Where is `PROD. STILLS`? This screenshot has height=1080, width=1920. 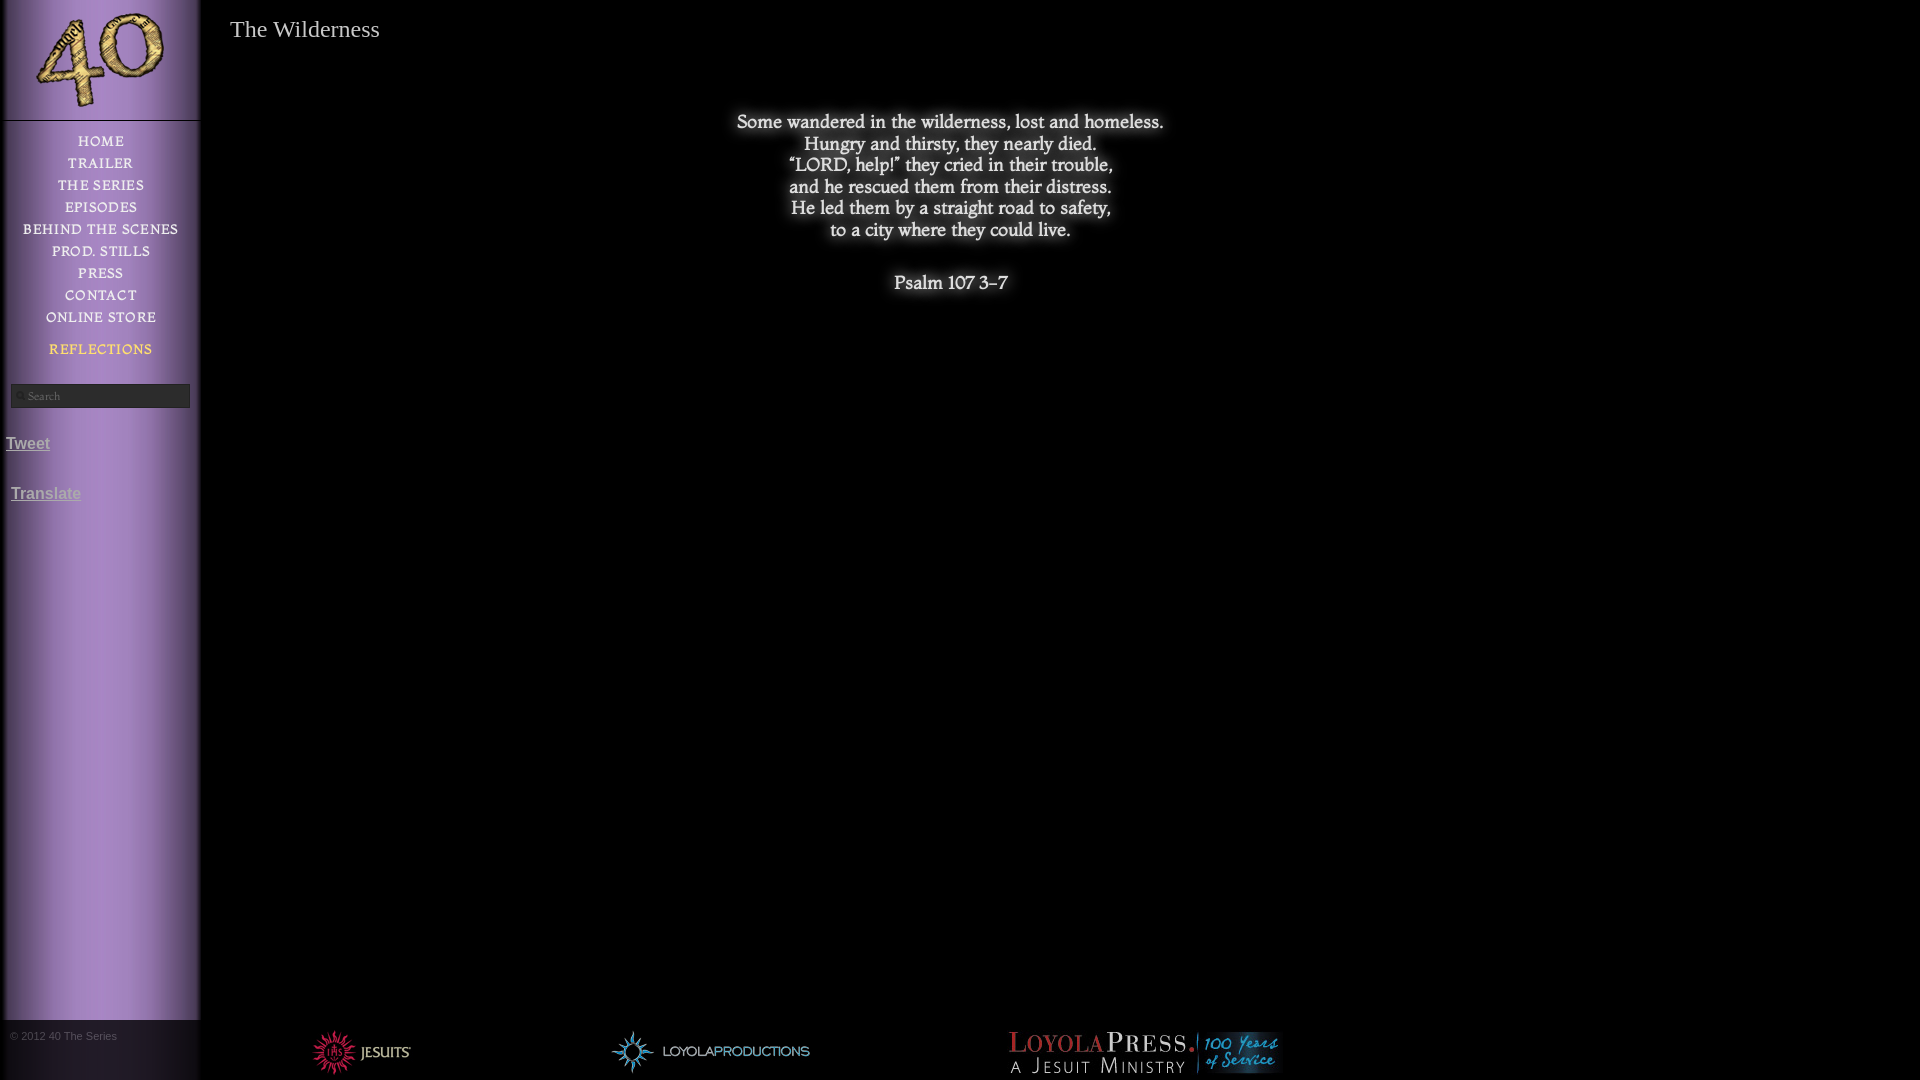
PROD. STILLS is located at coordinates (101, 255).